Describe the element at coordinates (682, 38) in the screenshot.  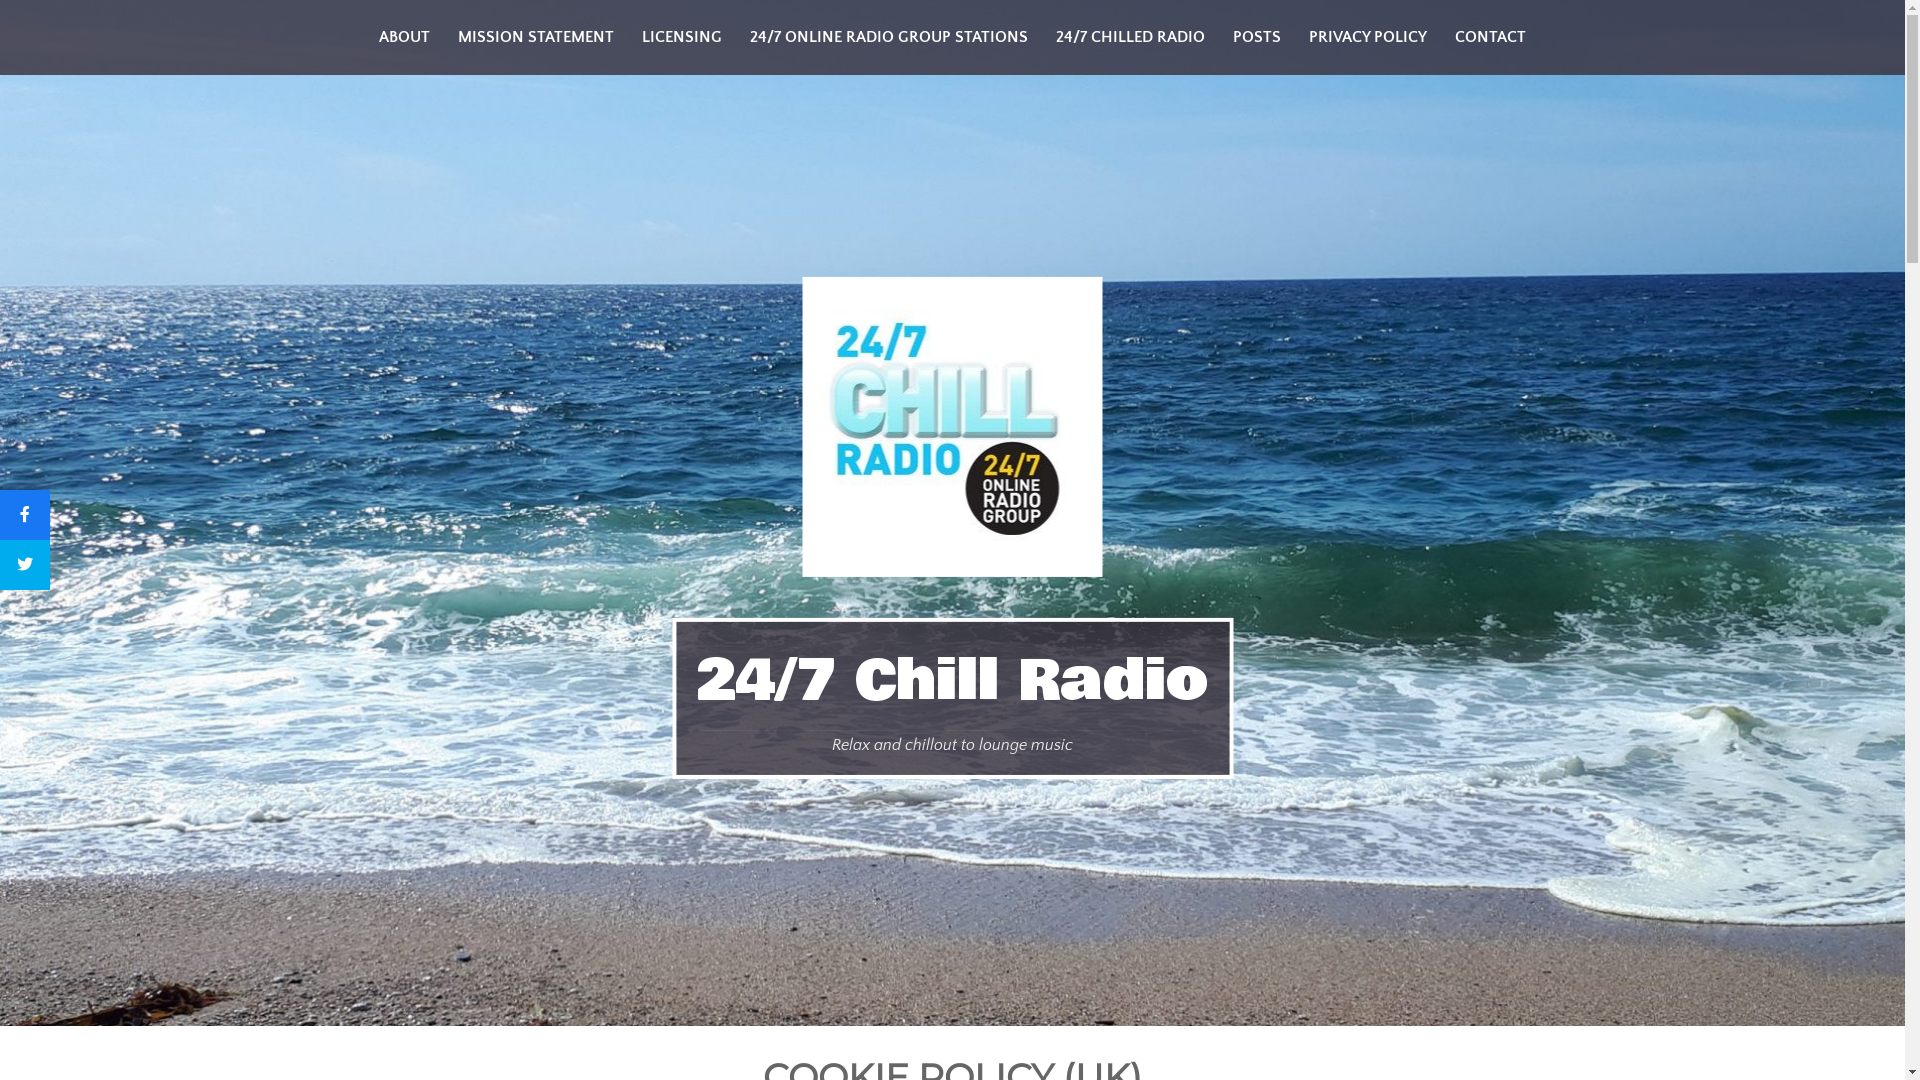
I see `LICENSING` at that location.